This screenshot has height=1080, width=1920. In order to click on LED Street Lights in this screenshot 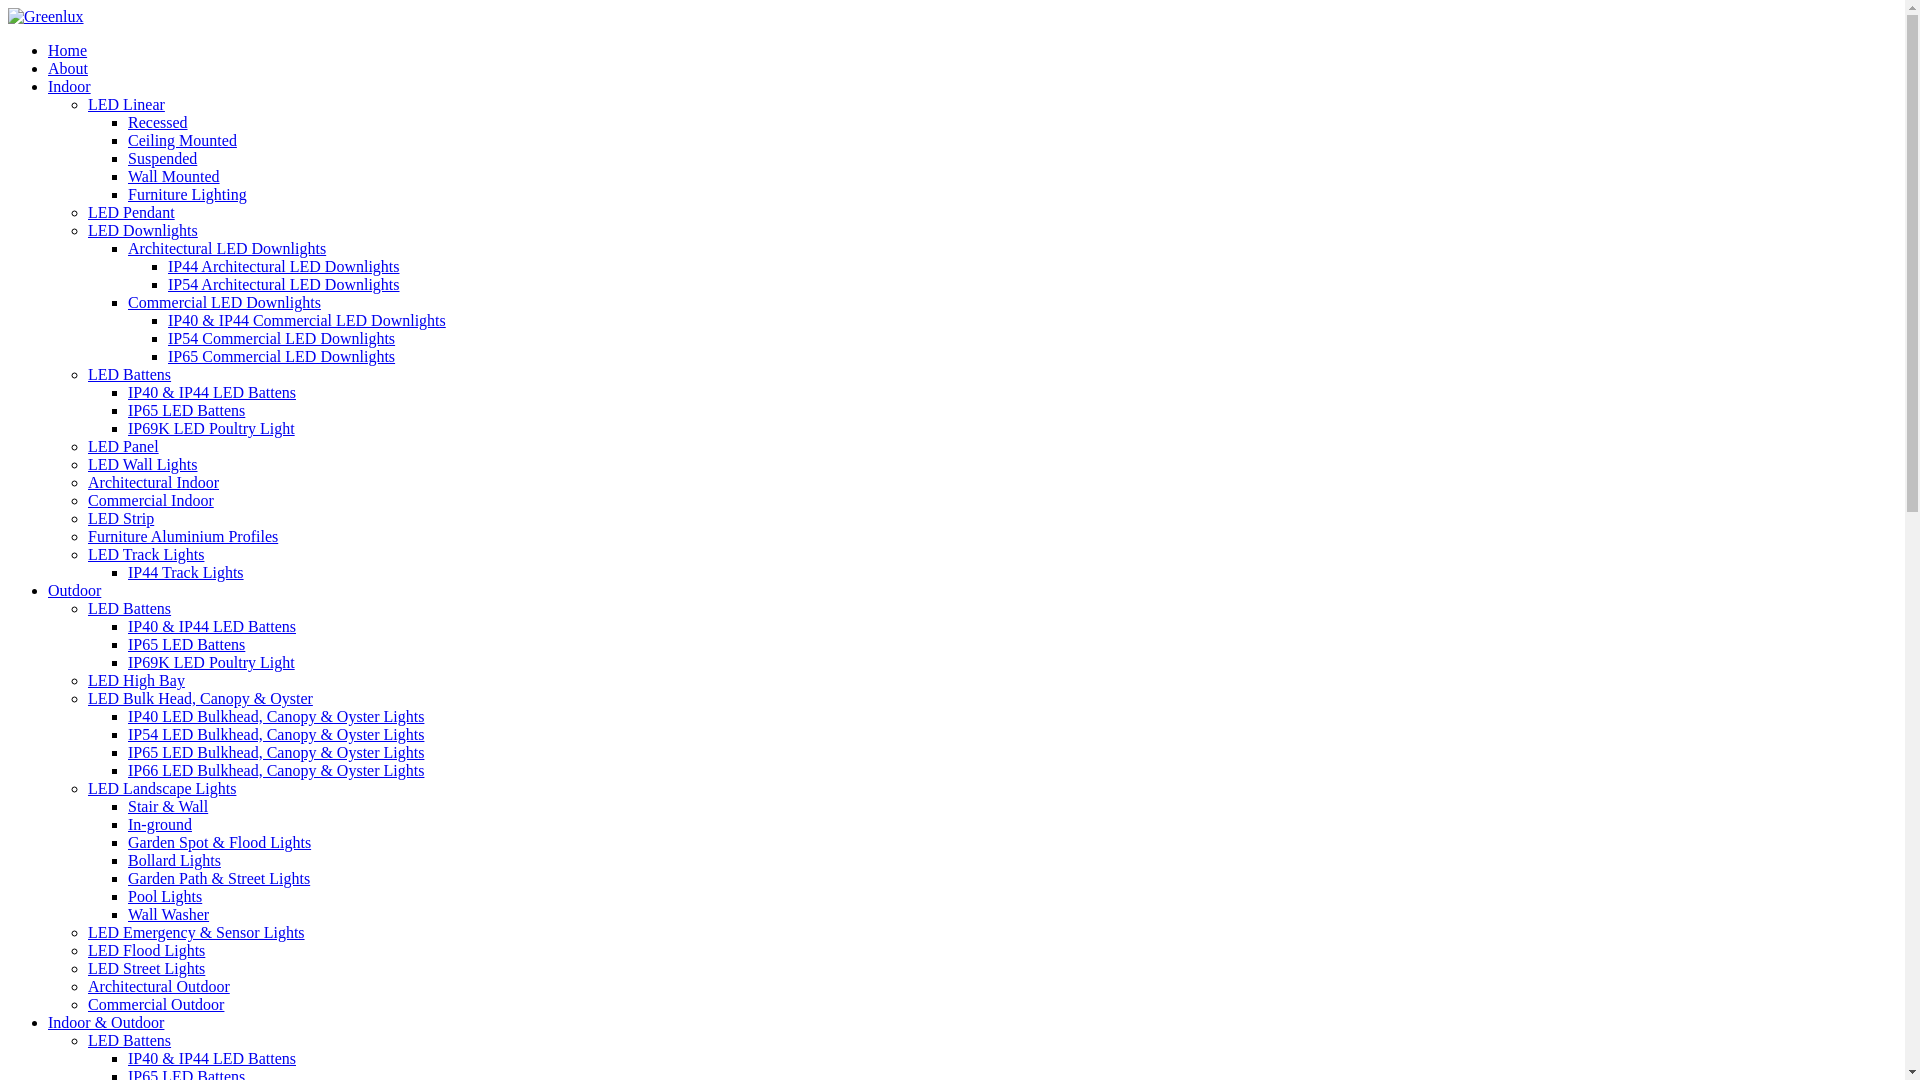, I will do `click(146, 968)`.